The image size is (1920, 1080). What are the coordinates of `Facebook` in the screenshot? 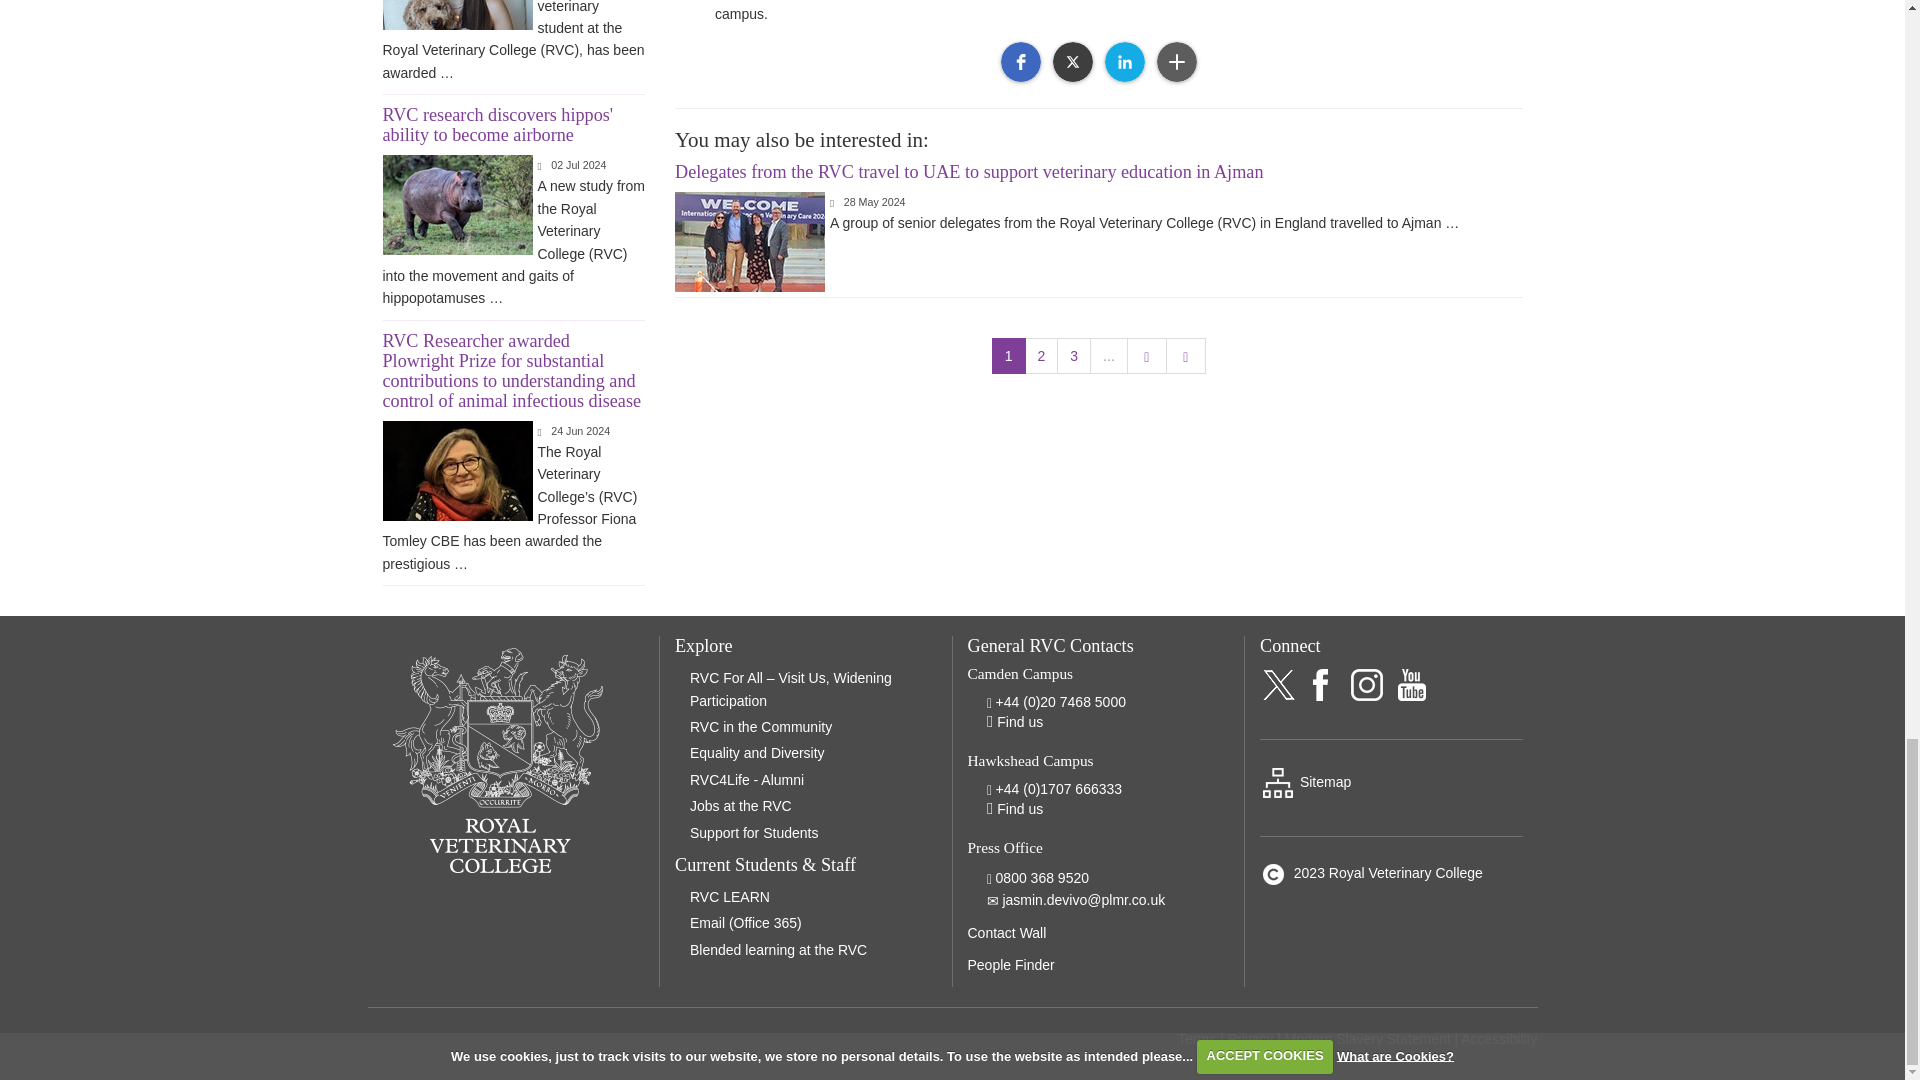 It's located at (1020, 62).